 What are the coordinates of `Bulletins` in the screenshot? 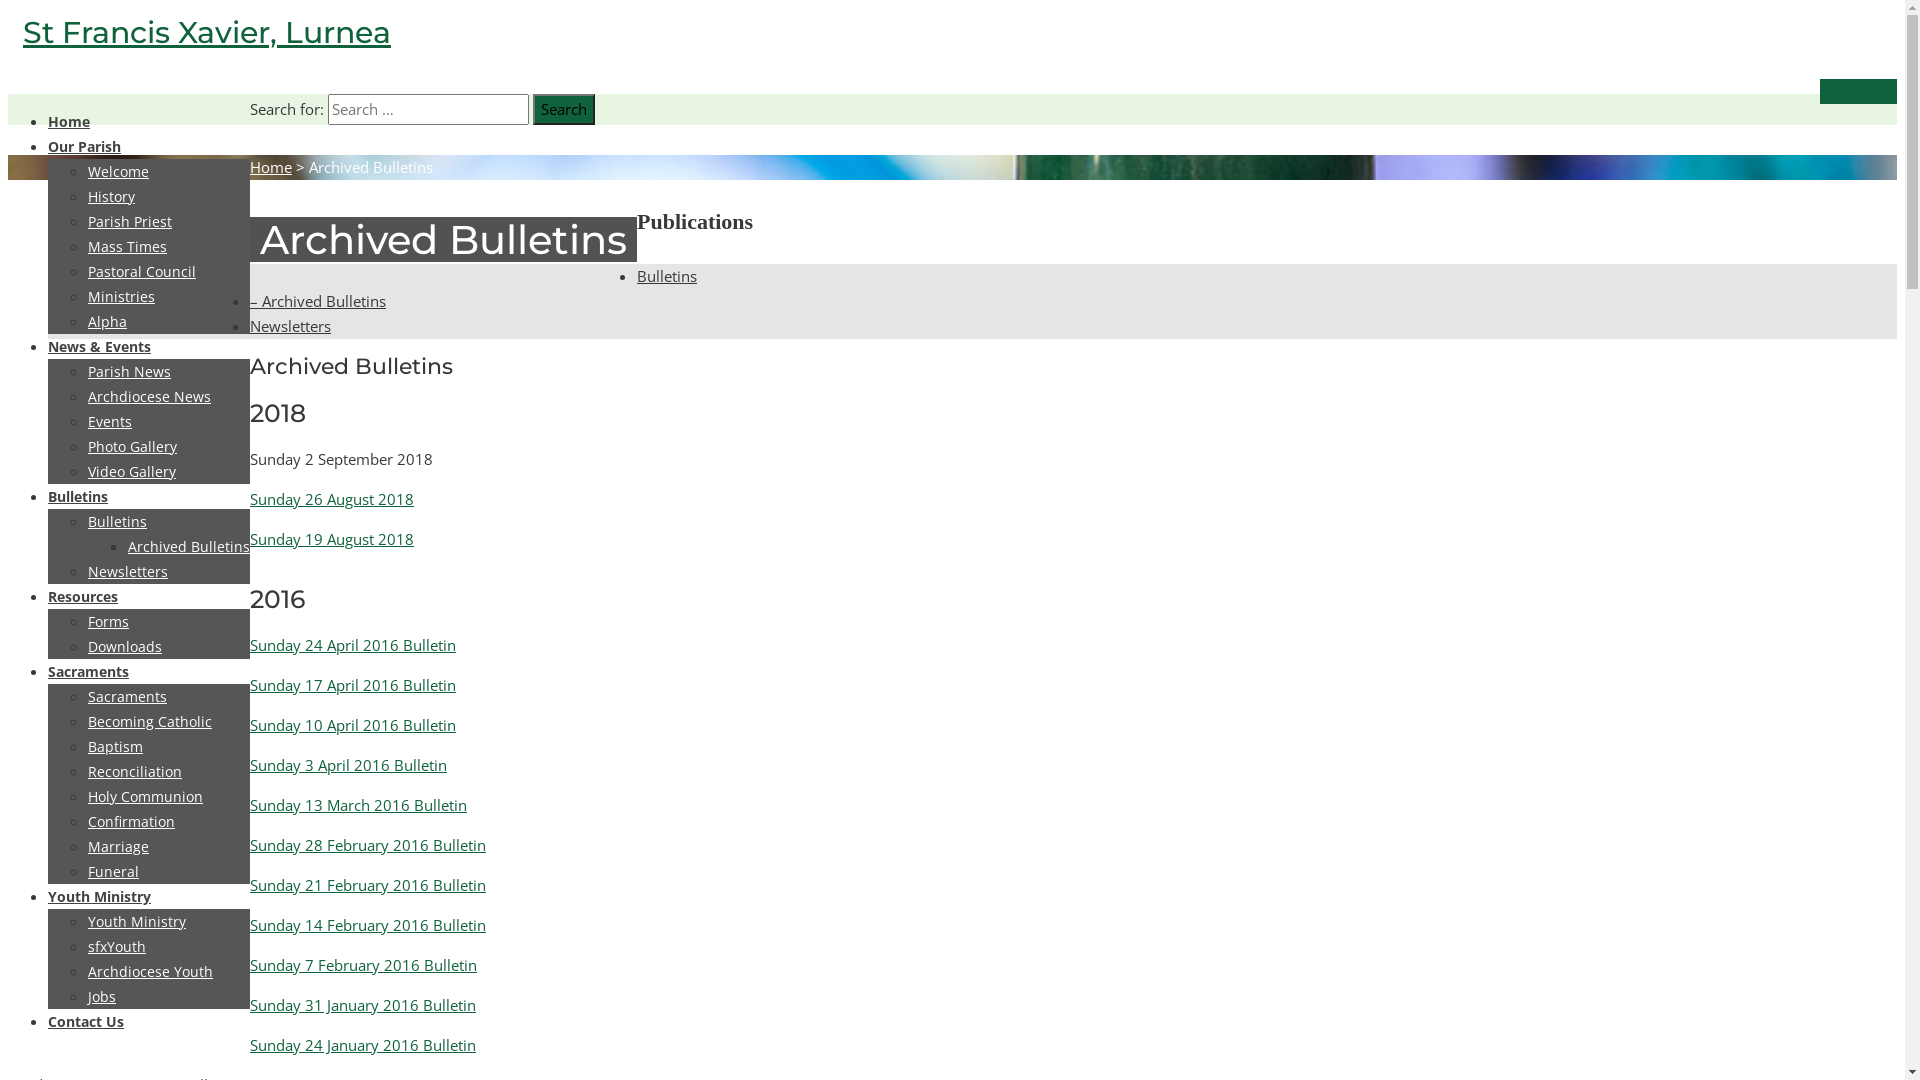 It's located at (667, 276).